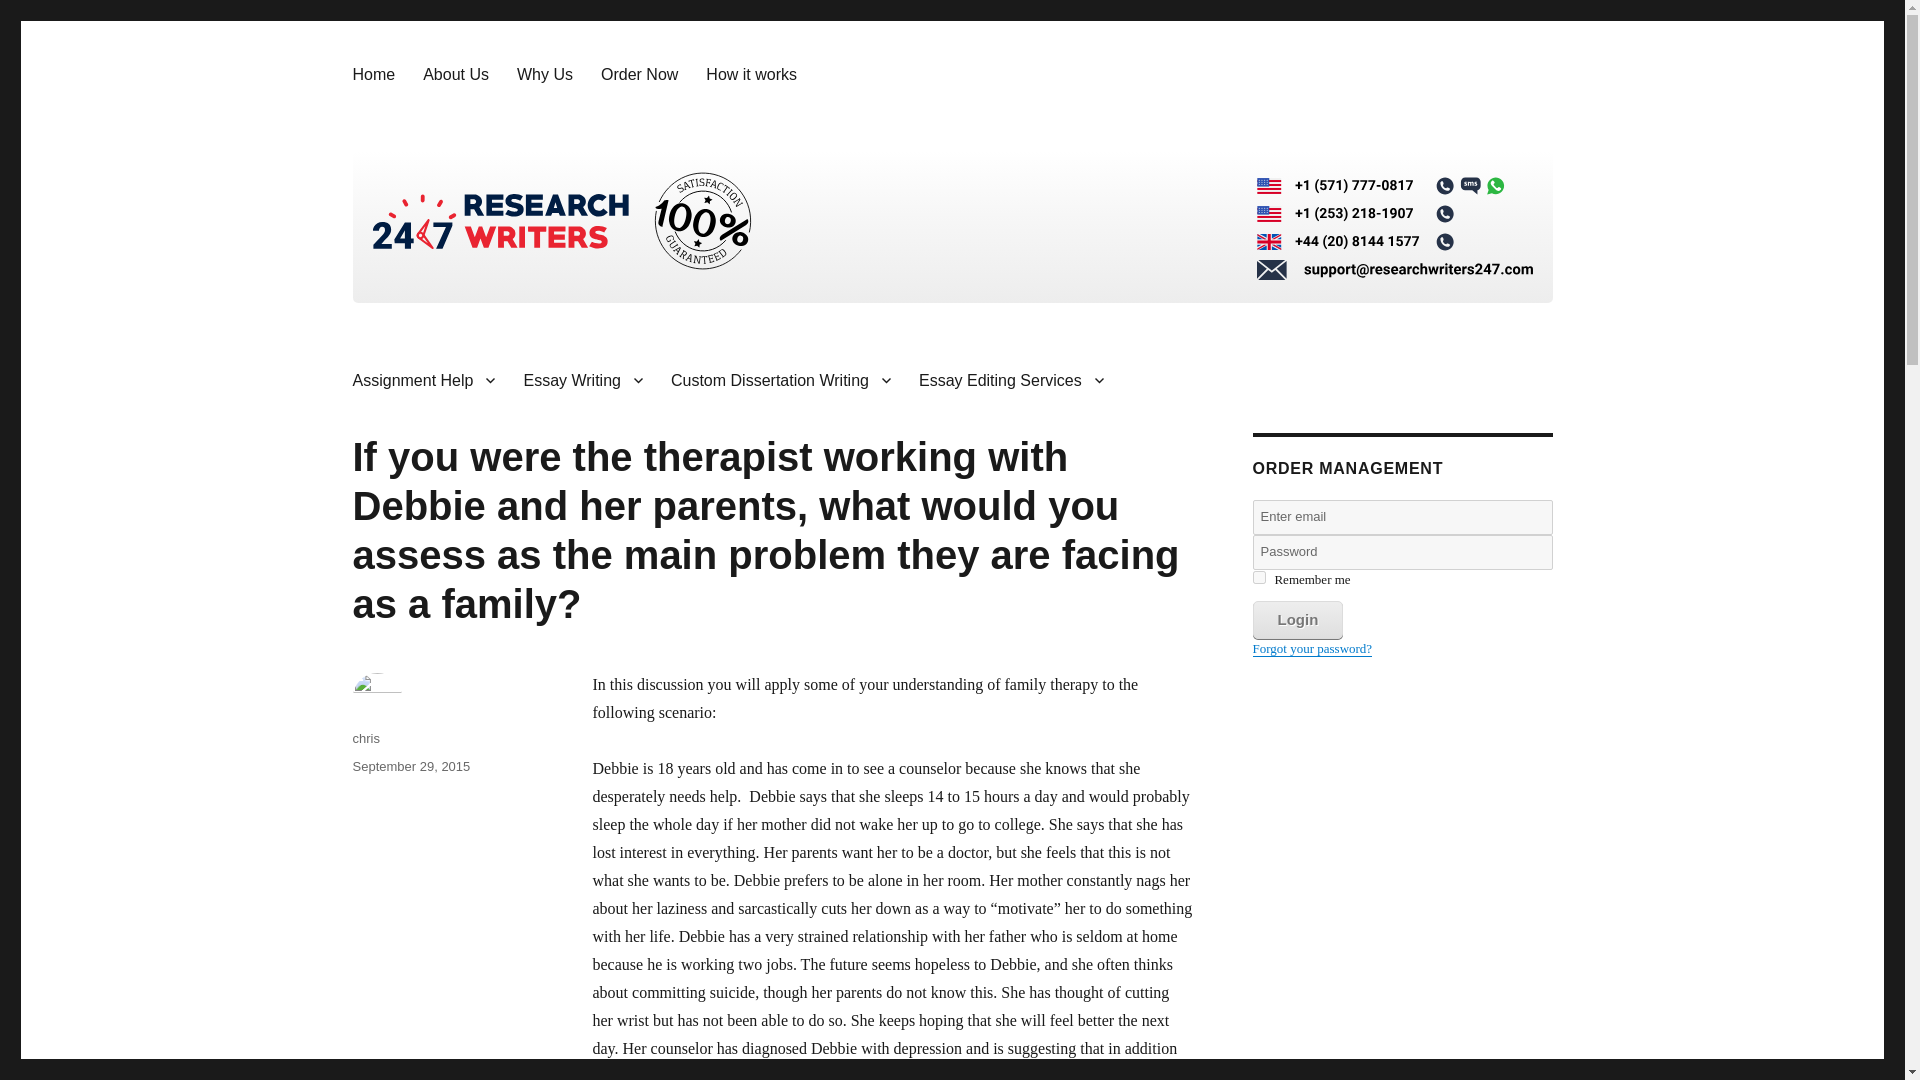  Describe the element at coordinates (422, 379) in the screenshot. I see `Assignment Help` at that location.